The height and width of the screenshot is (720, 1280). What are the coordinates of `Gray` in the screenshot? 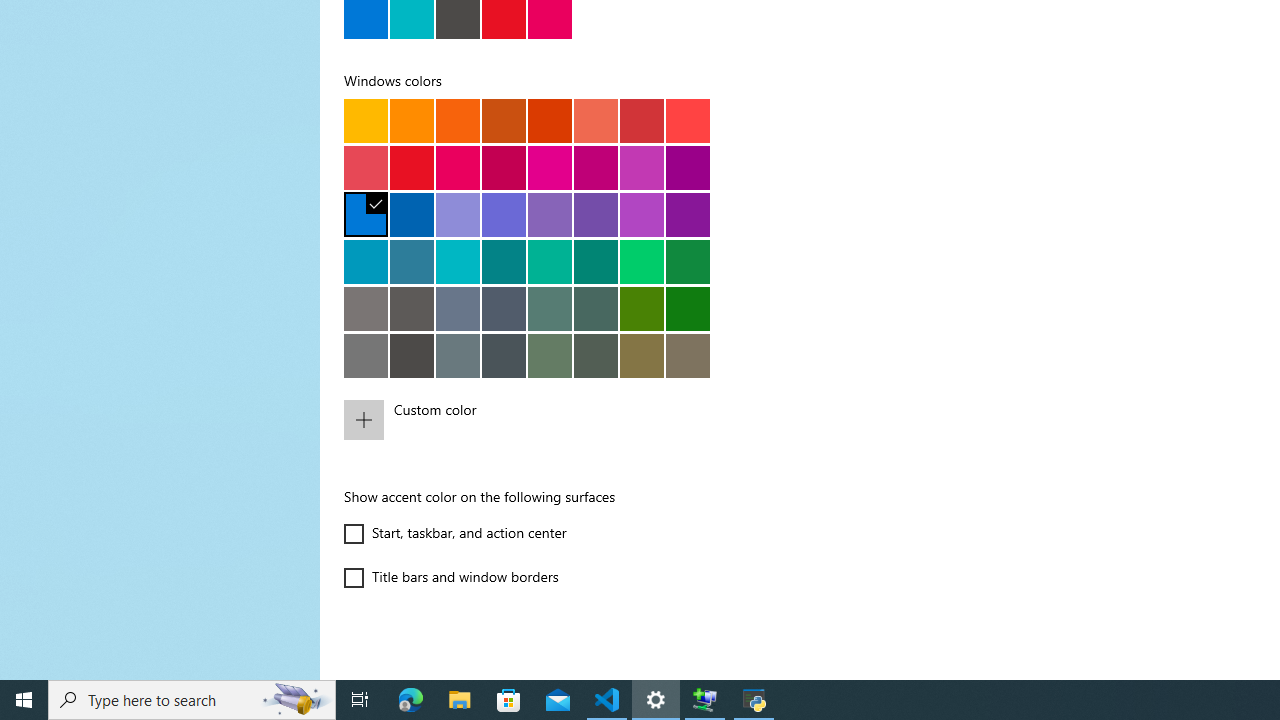 It's located at (366, 308).